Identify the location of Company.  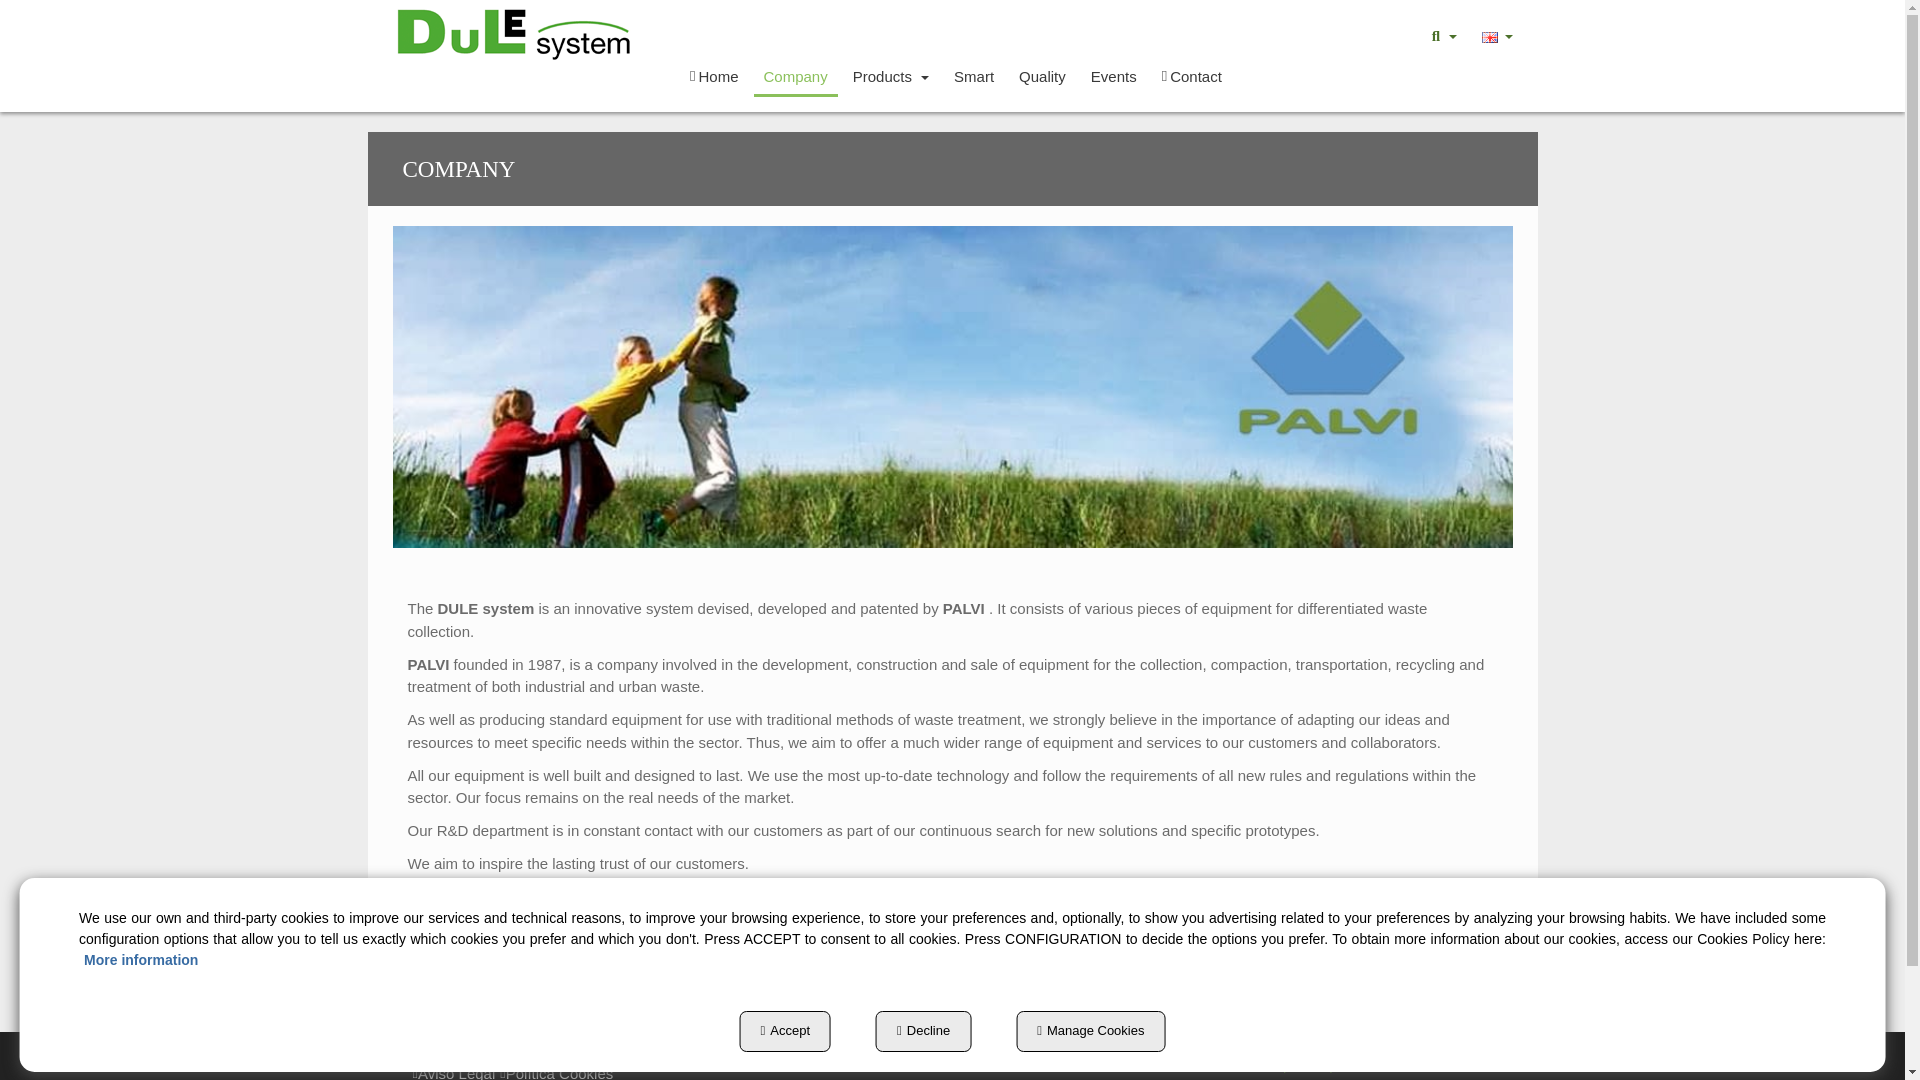
(796, 76).